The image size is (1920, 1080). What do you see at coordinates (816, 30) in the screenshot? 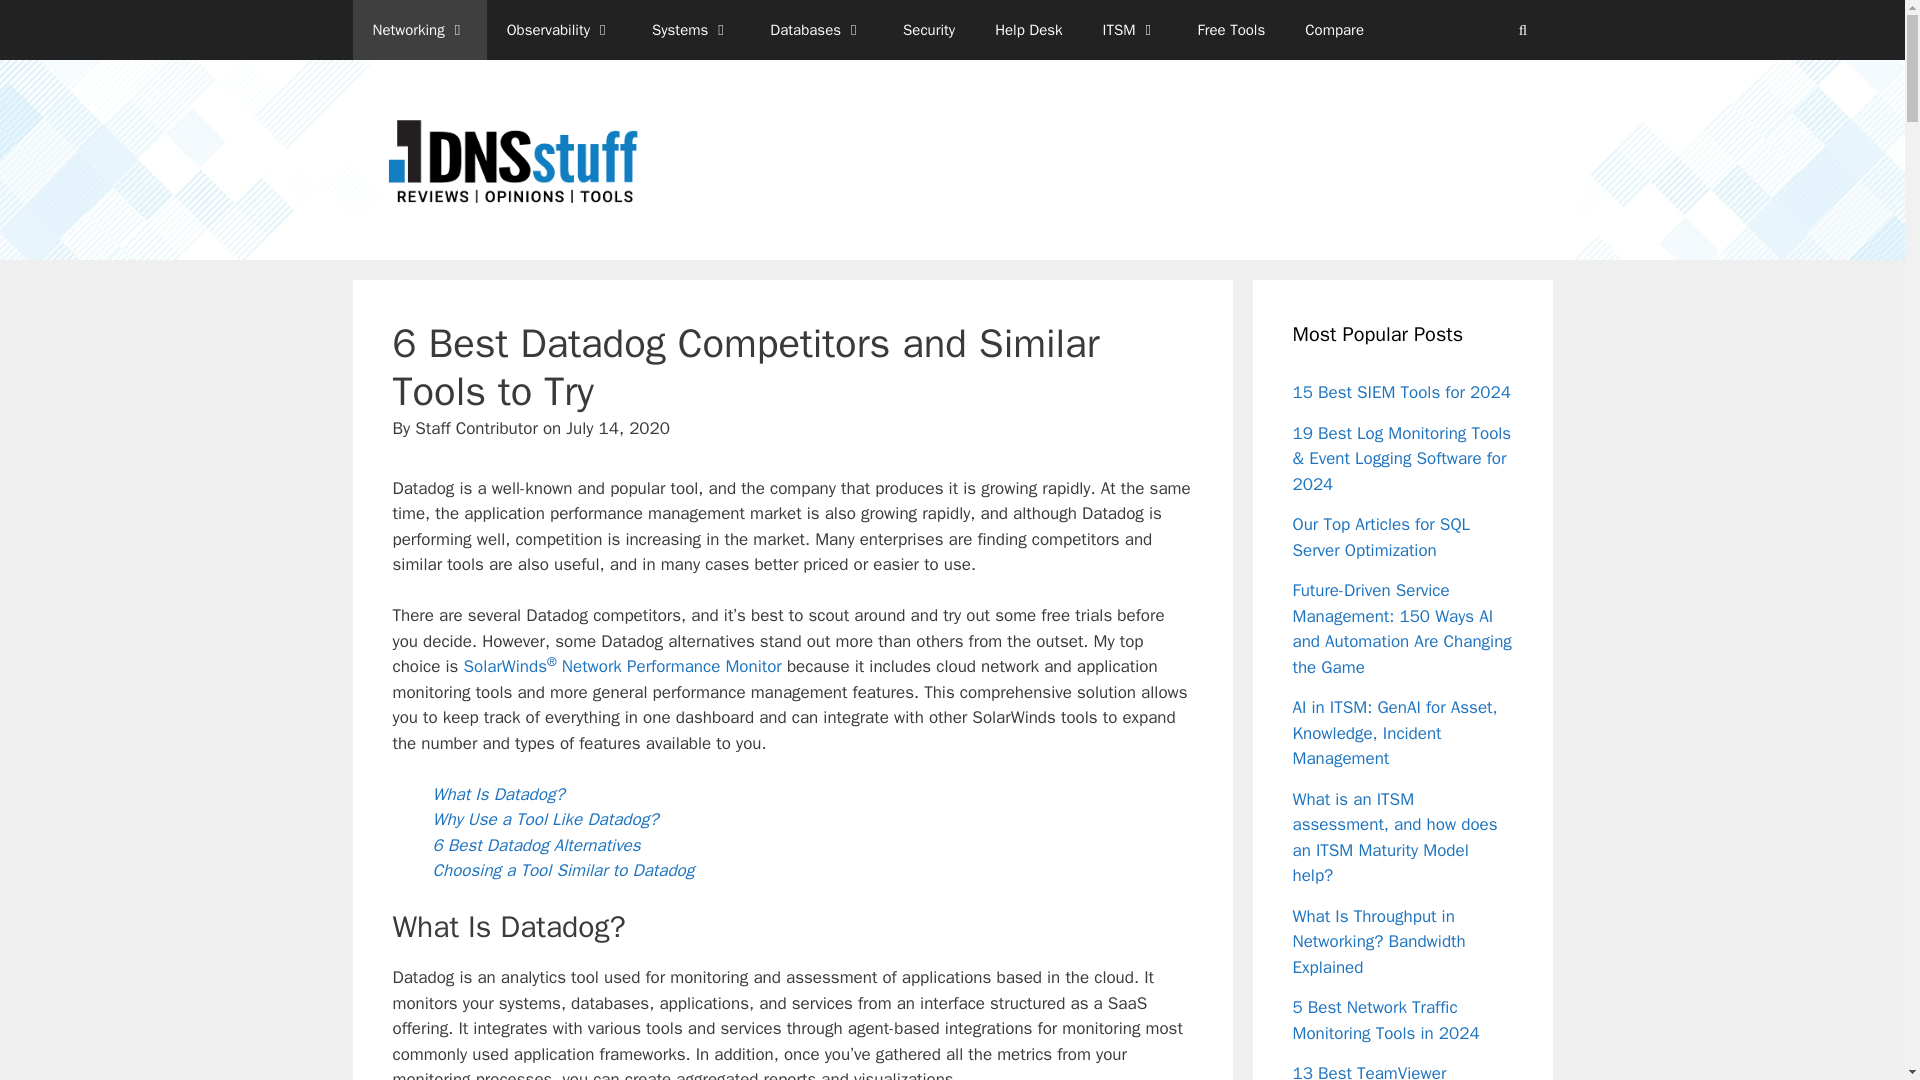
I see `Databases` at bounding box center [816, 30].